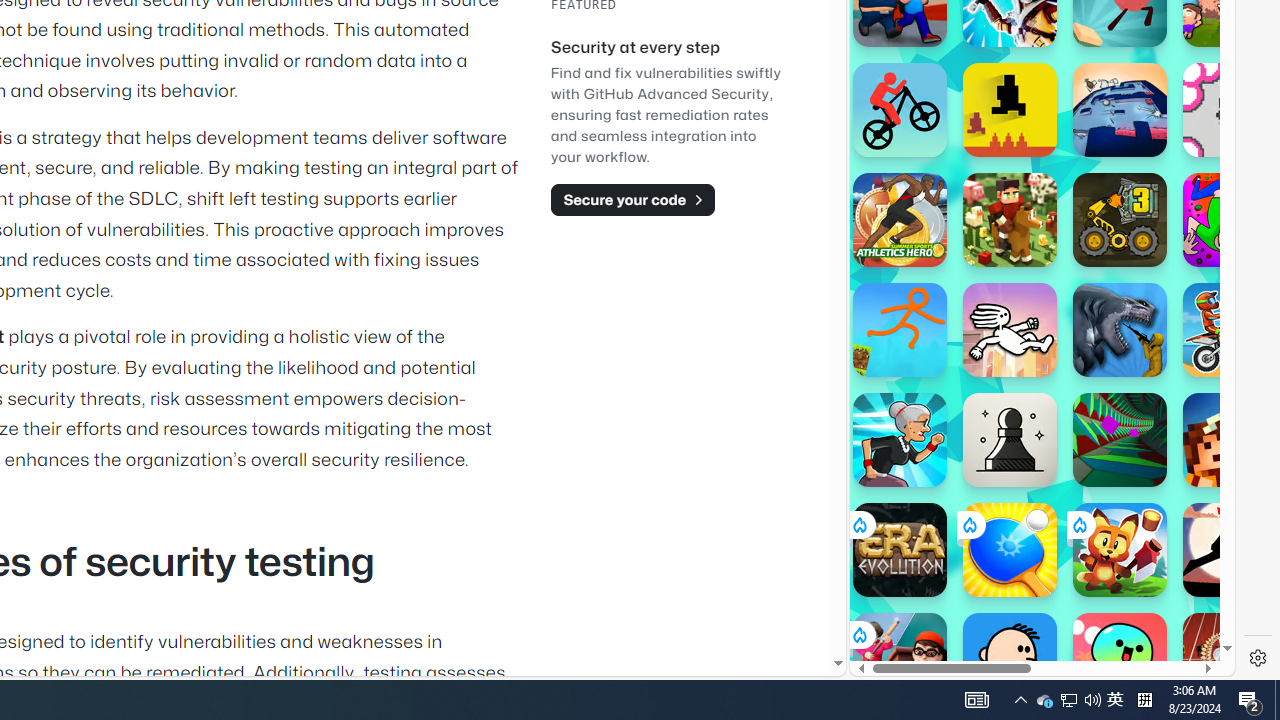 Image resolution: width=1280 pixels, height=720 pixels. Describe the element at coordinates (1092, 300) in the screenshot. I see `Combat Reloaded` at that location.